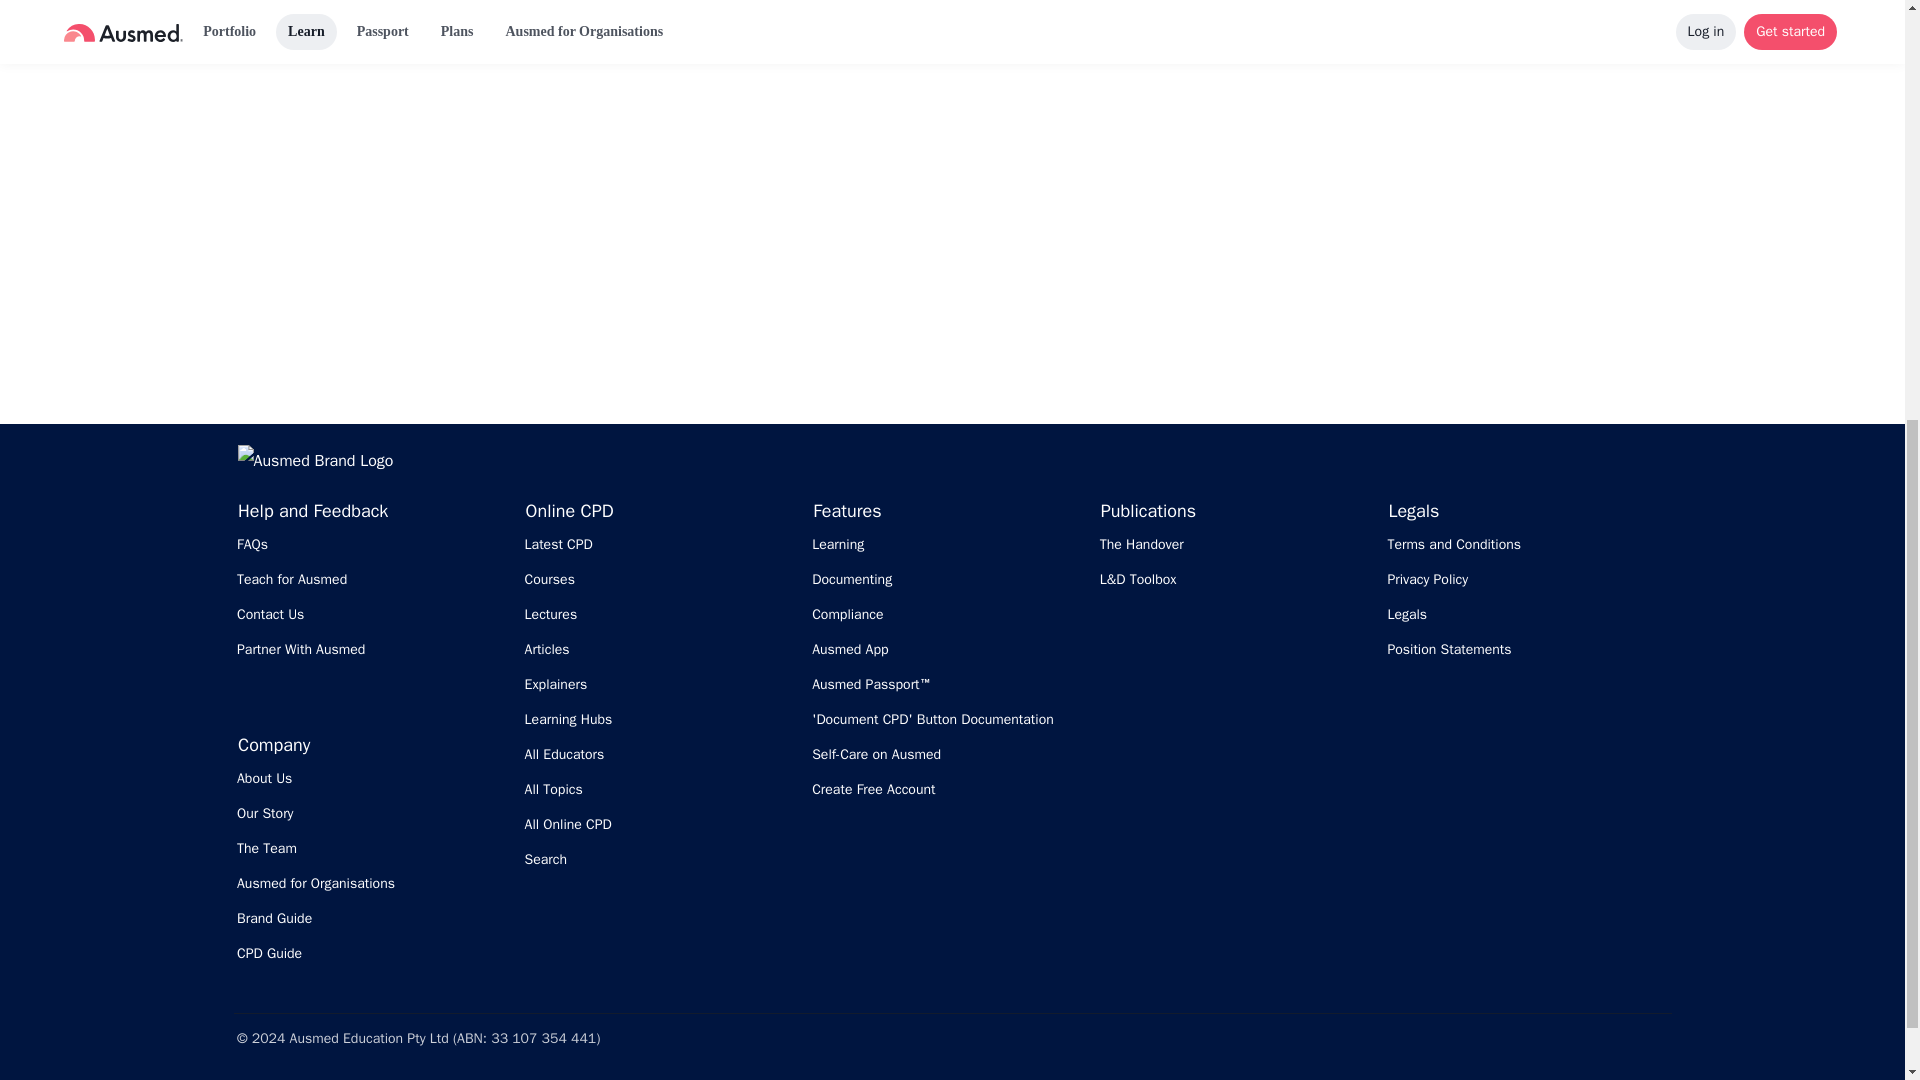 The width and height of the screenshot is (1920, 1080). Describe the element at coordinates (370, 848) in the screenshot. I see `The Team` at that location.